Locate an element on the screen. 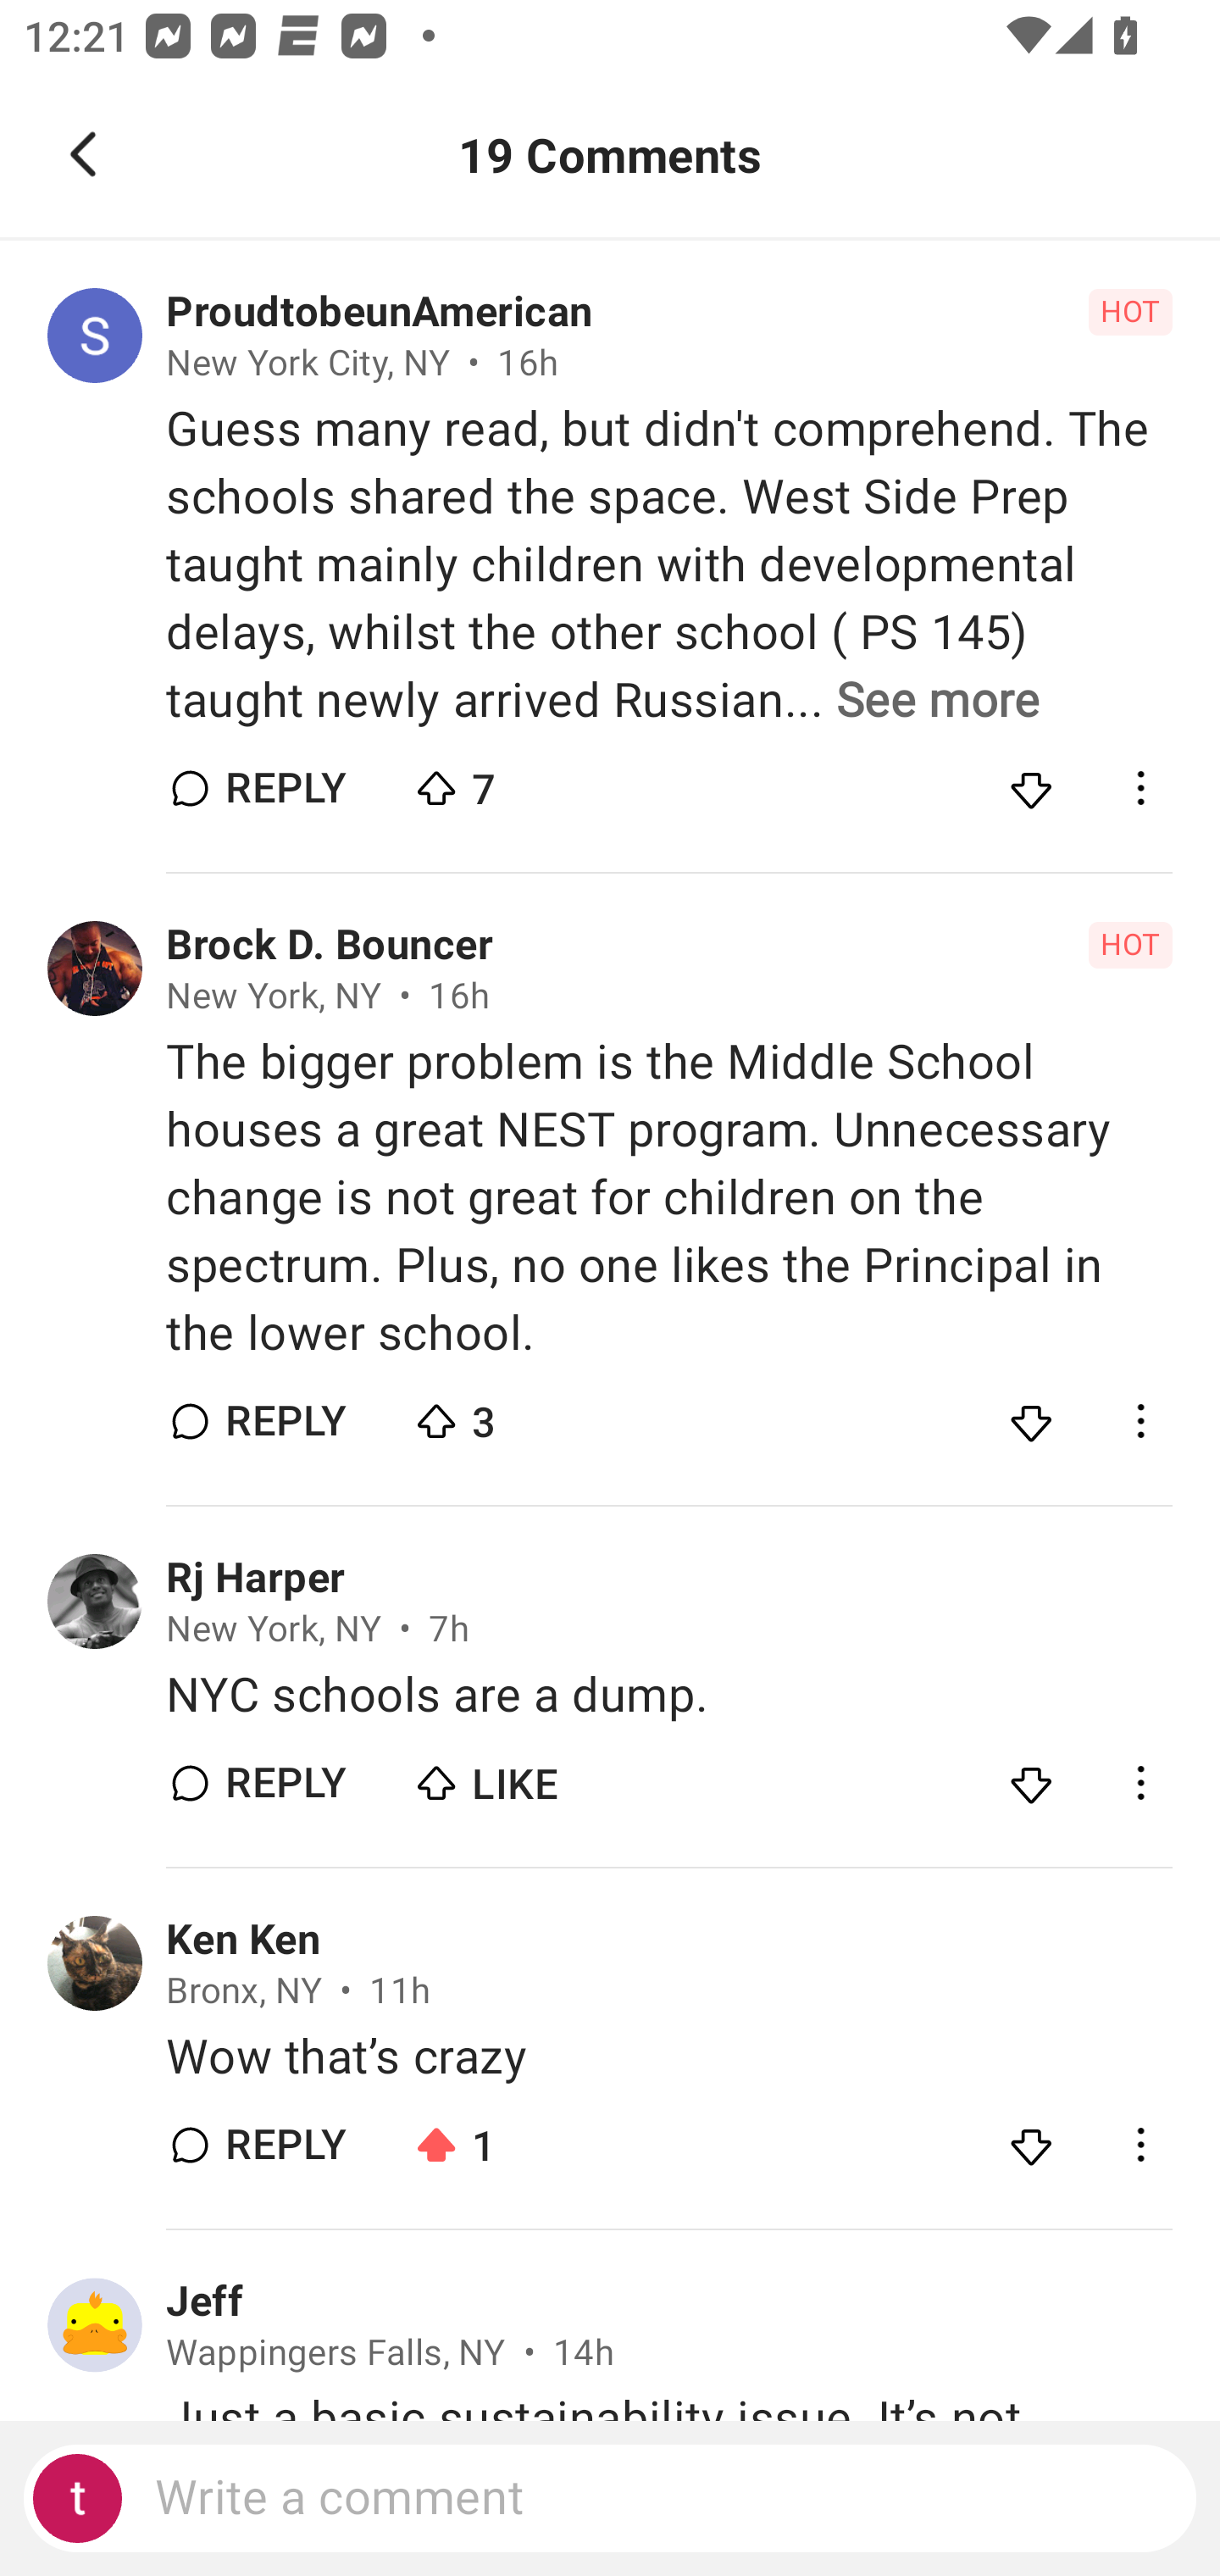 This screenshot has height=2576, width=1220. REPLY is located at coordinates (285, 1420).